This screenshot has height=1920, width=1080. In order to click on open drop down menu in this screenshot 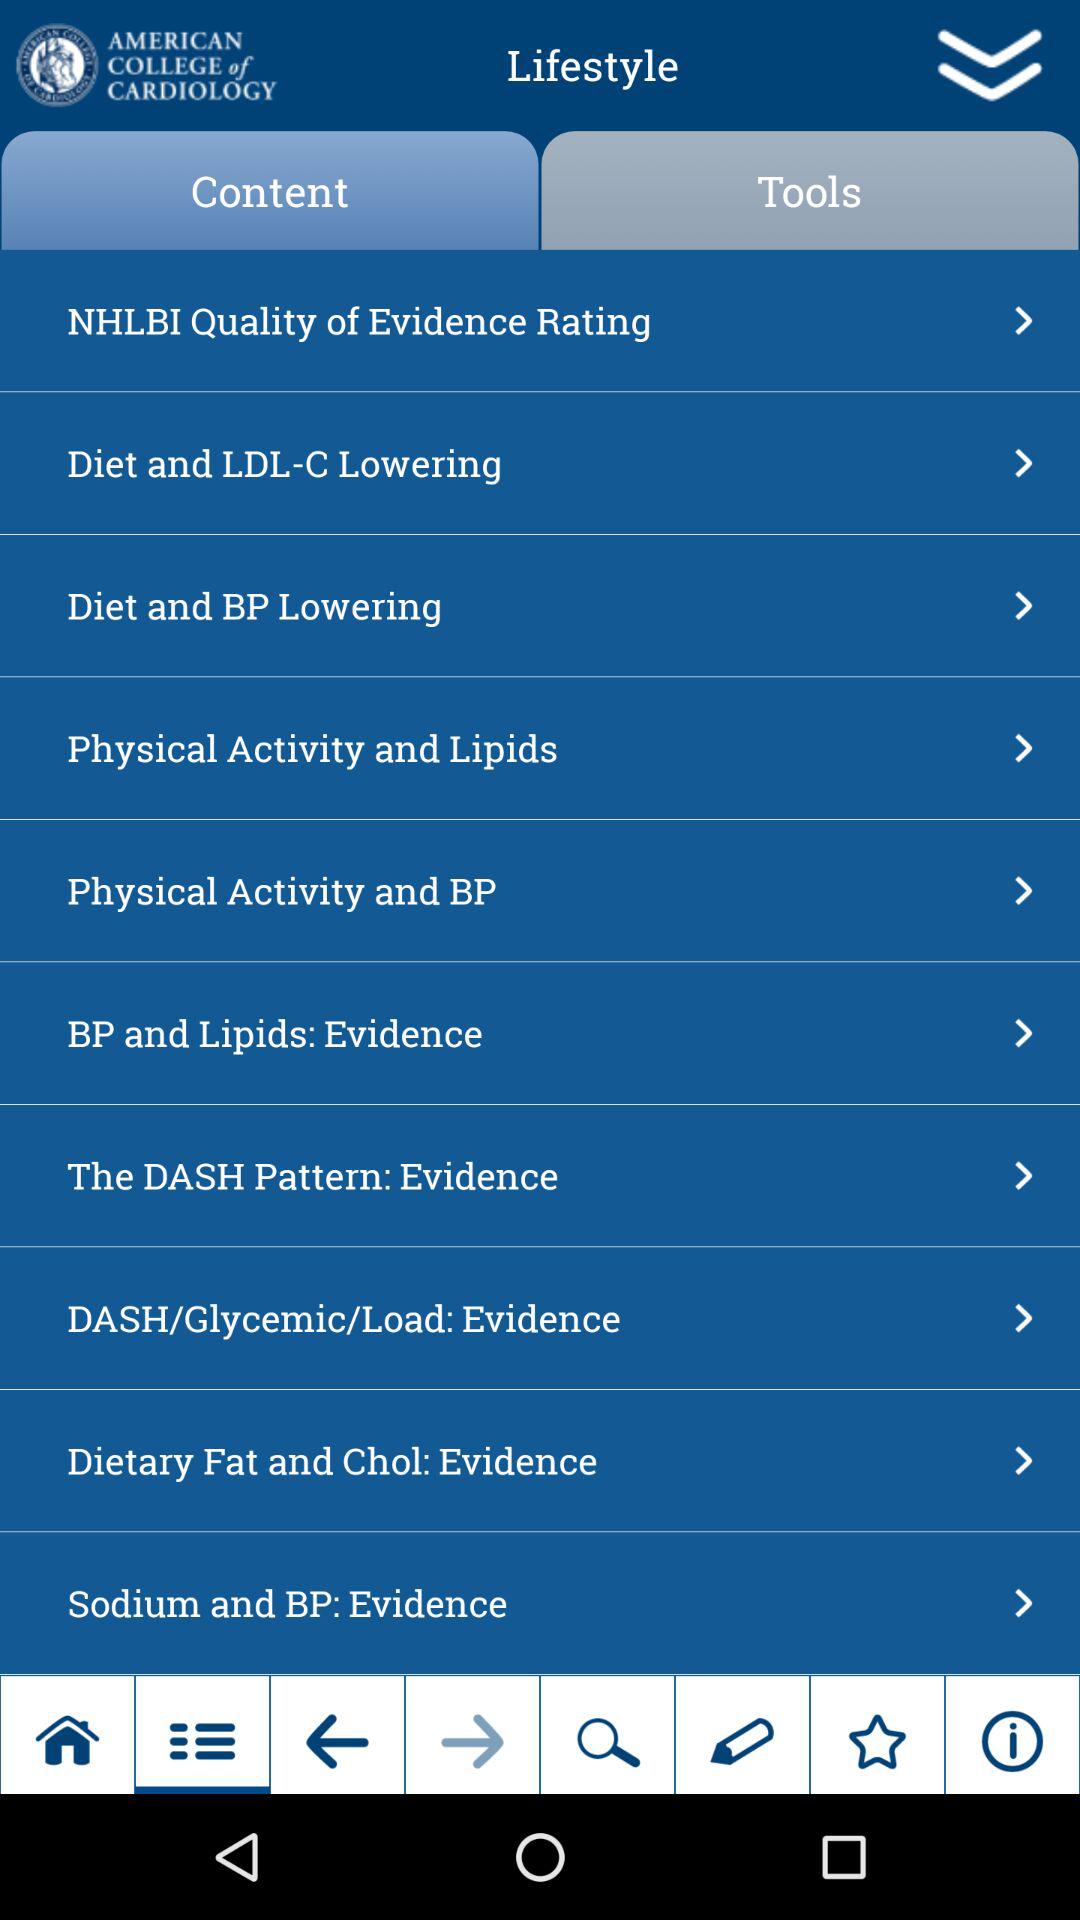, I will do `click(988, 65)`.